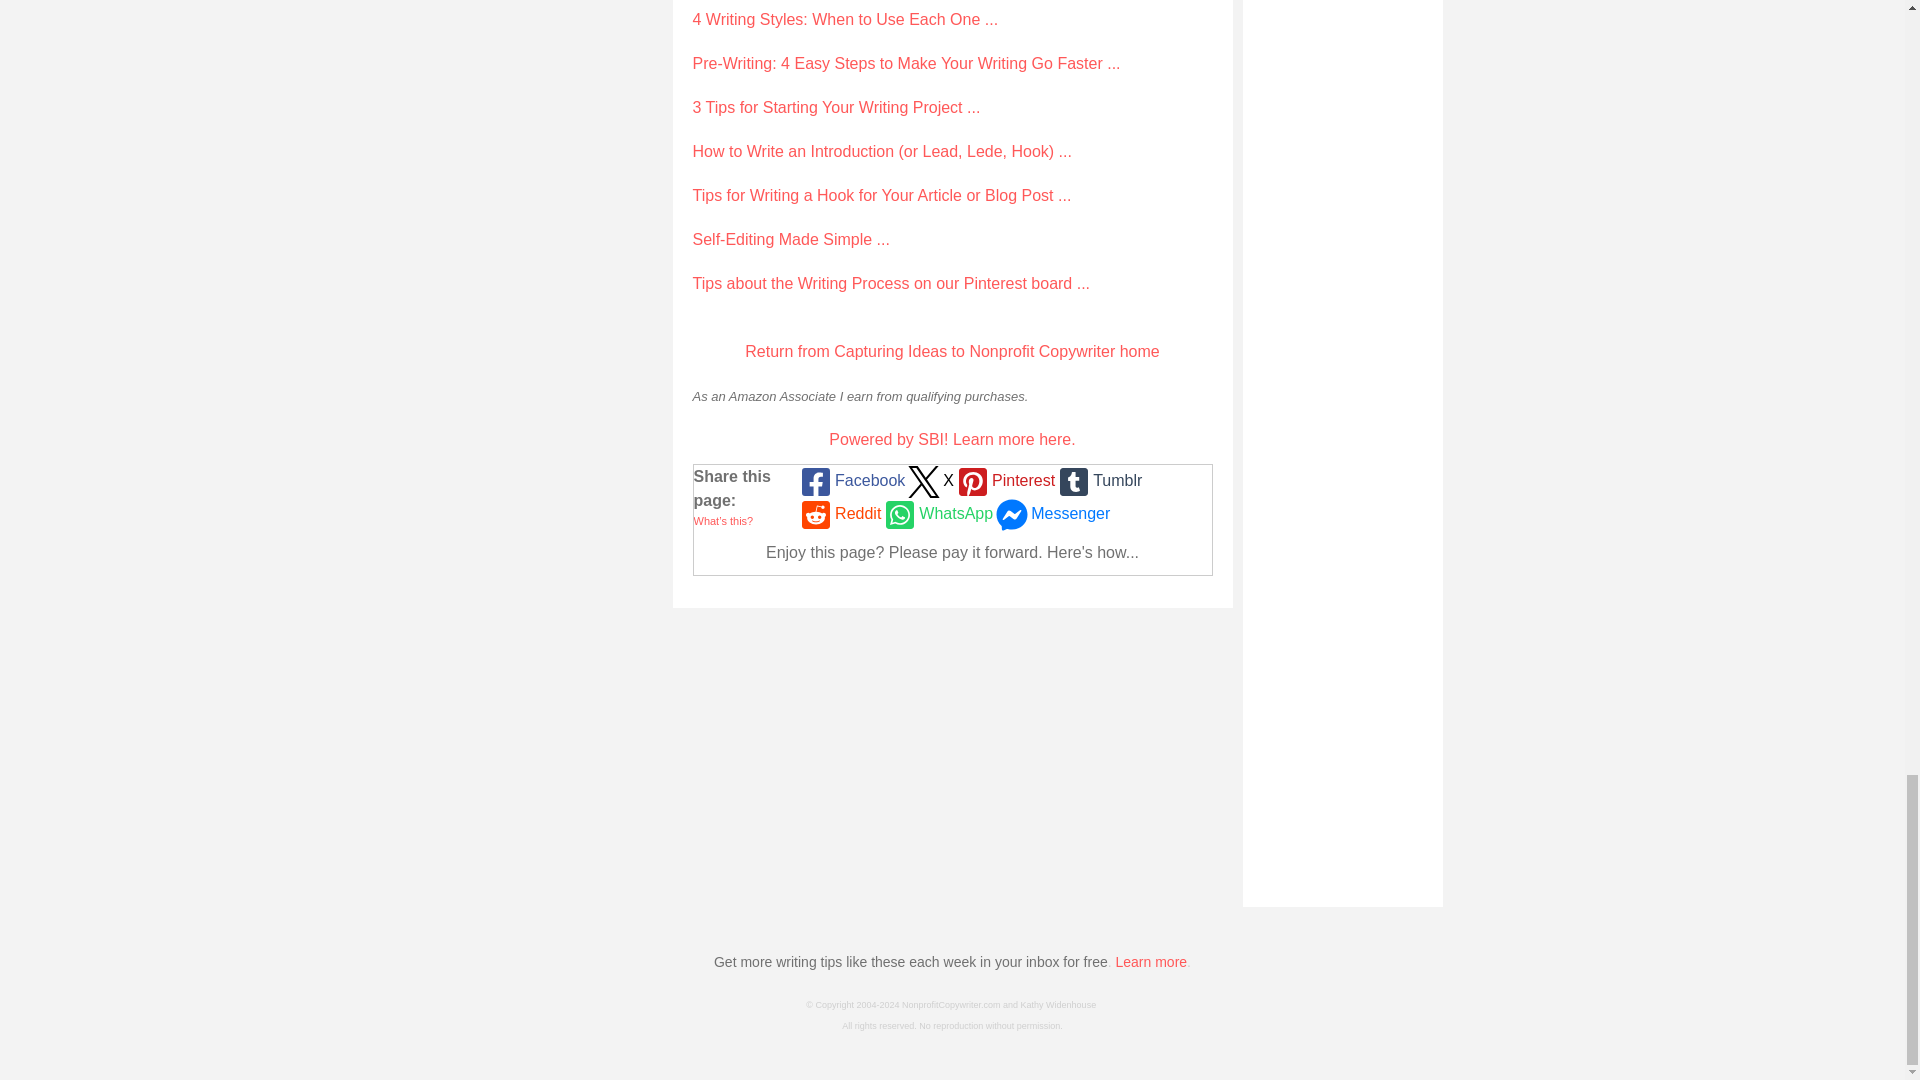 This screenshot has height=1080, width=1920. Describe the element at coordinates (952, 351) in the screenshot. I see `Return from Capturing Ideas to Nonprofit Copywriter home` at that location.